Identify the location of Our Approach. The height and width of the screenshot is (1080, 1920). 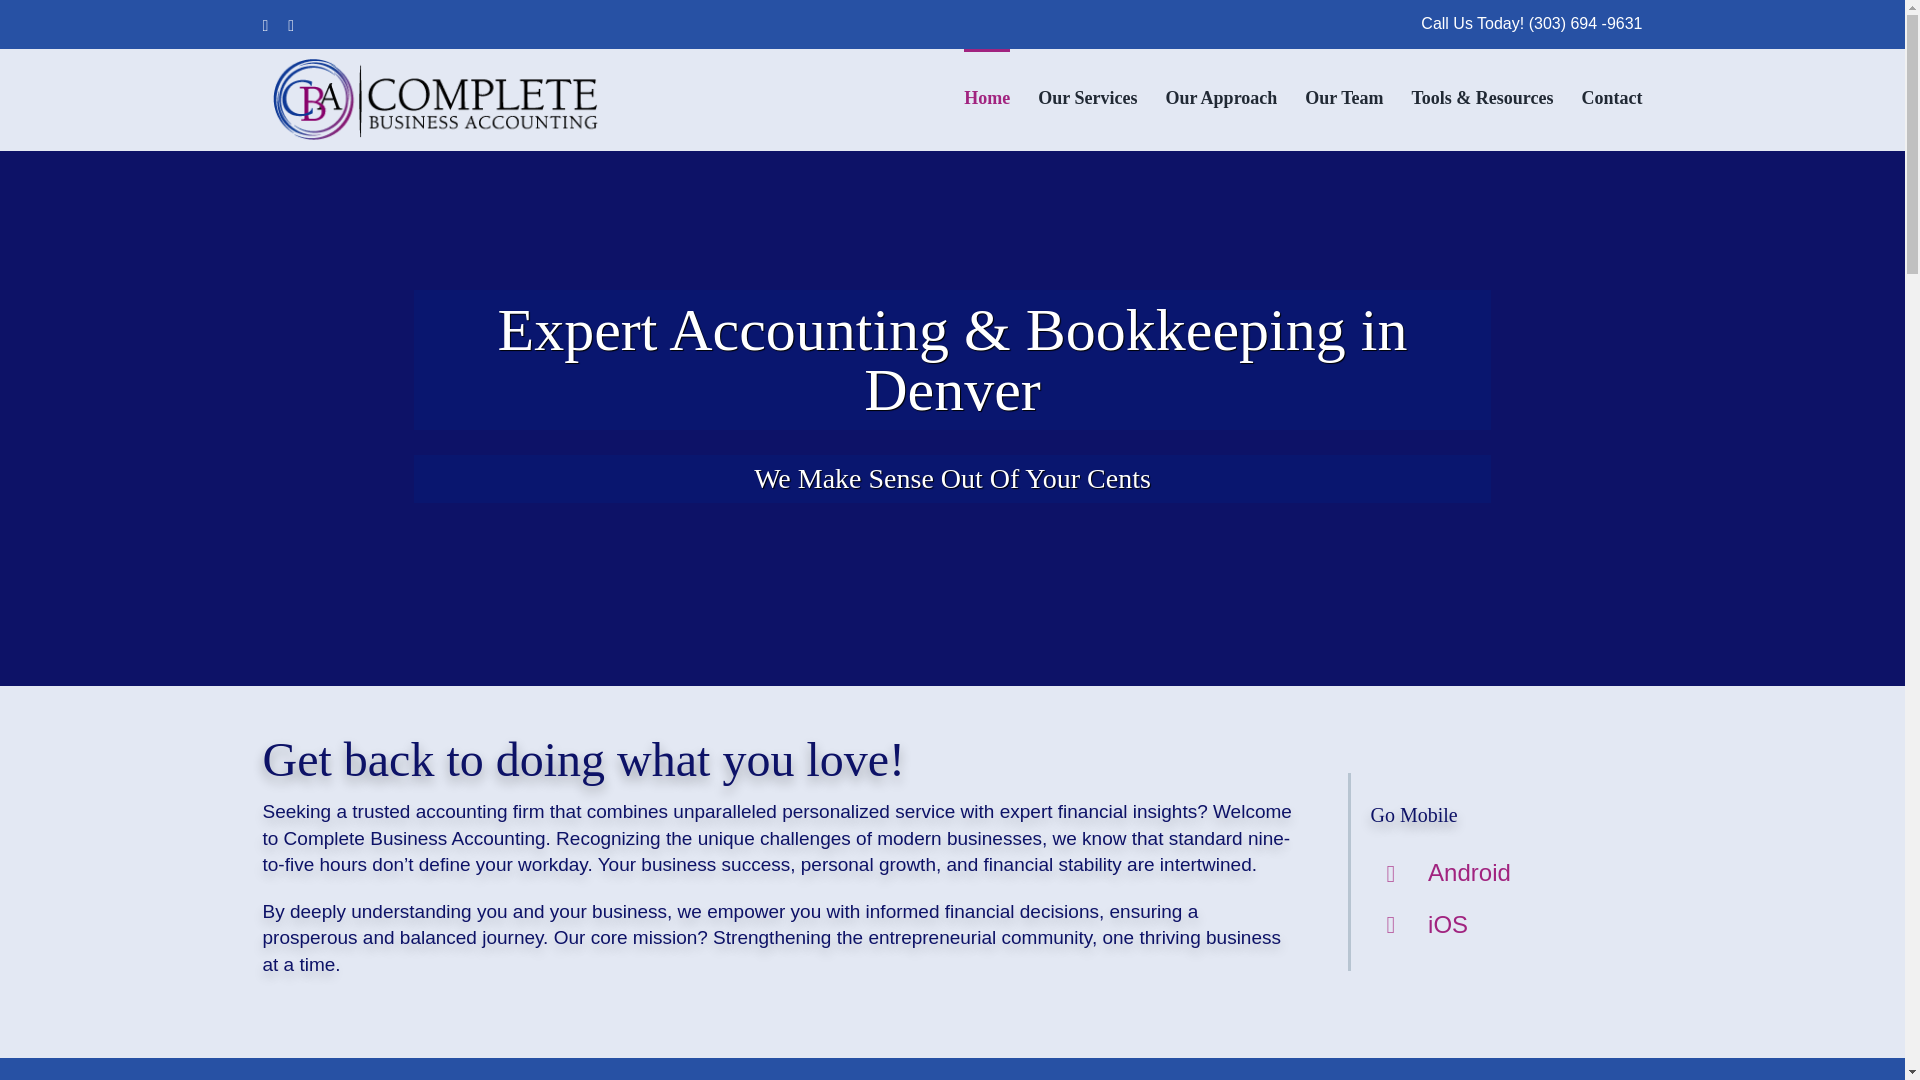
(1220, 95).